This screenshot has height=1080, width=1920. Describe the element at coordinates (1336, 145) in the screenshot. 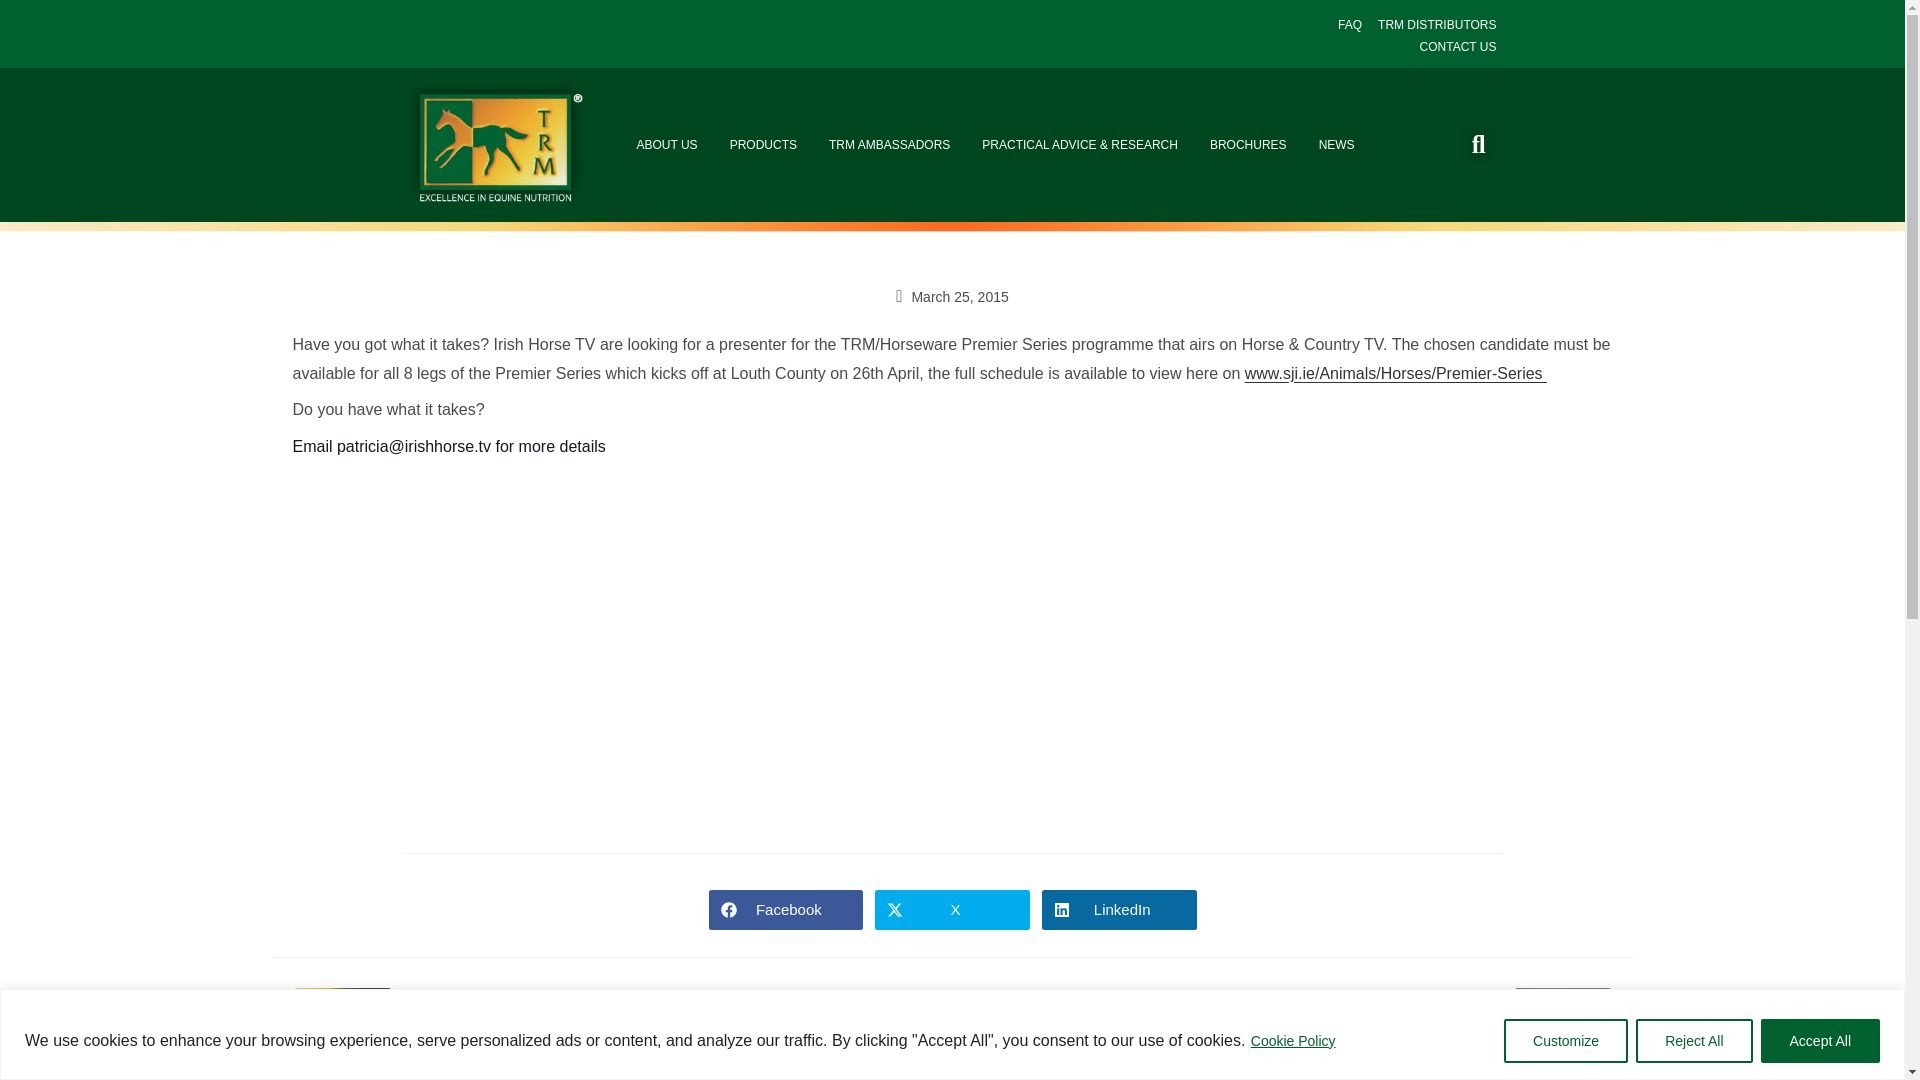

I see `NEWS` at that location.